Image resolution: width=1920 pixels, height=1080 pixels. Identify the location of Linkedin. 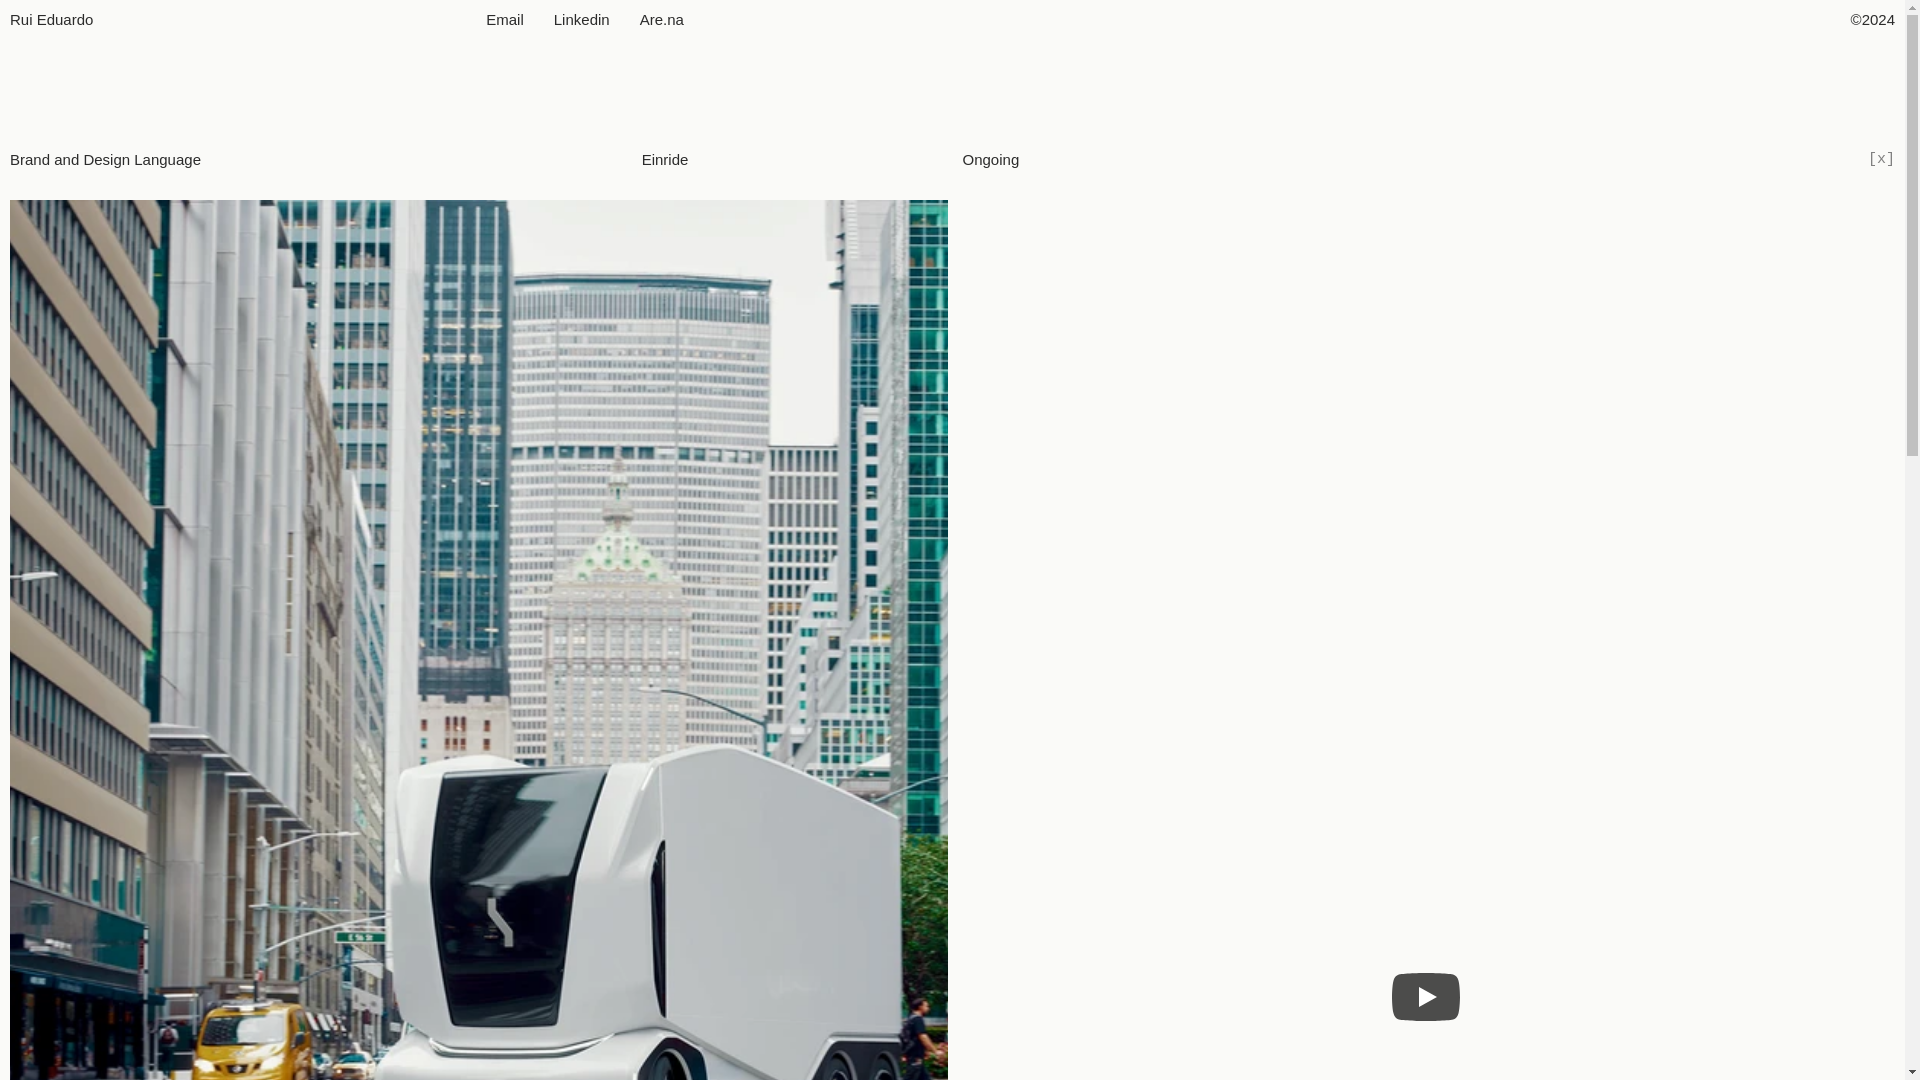
(582, 19).